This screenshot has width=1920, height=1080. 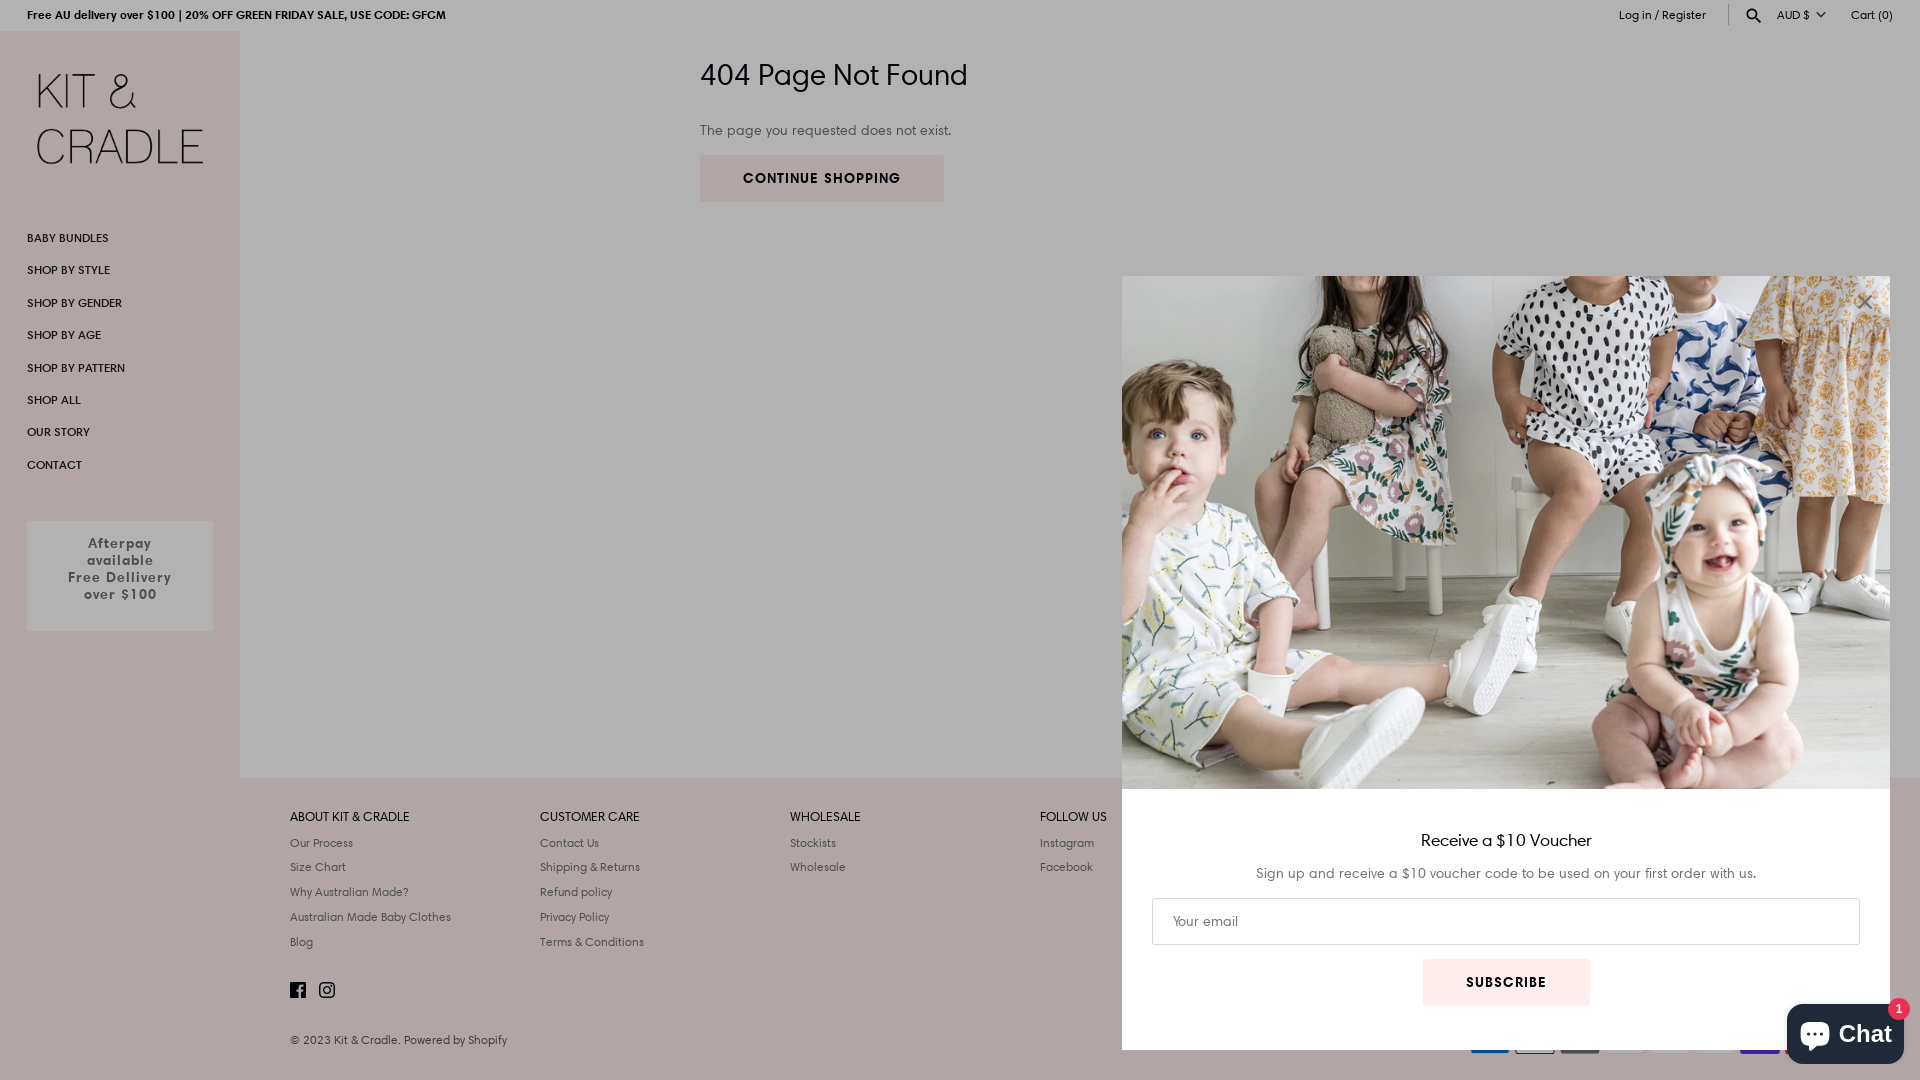 I want to click on Afterpay available
Free Dellivery over $100, so click(x=120, y=576).